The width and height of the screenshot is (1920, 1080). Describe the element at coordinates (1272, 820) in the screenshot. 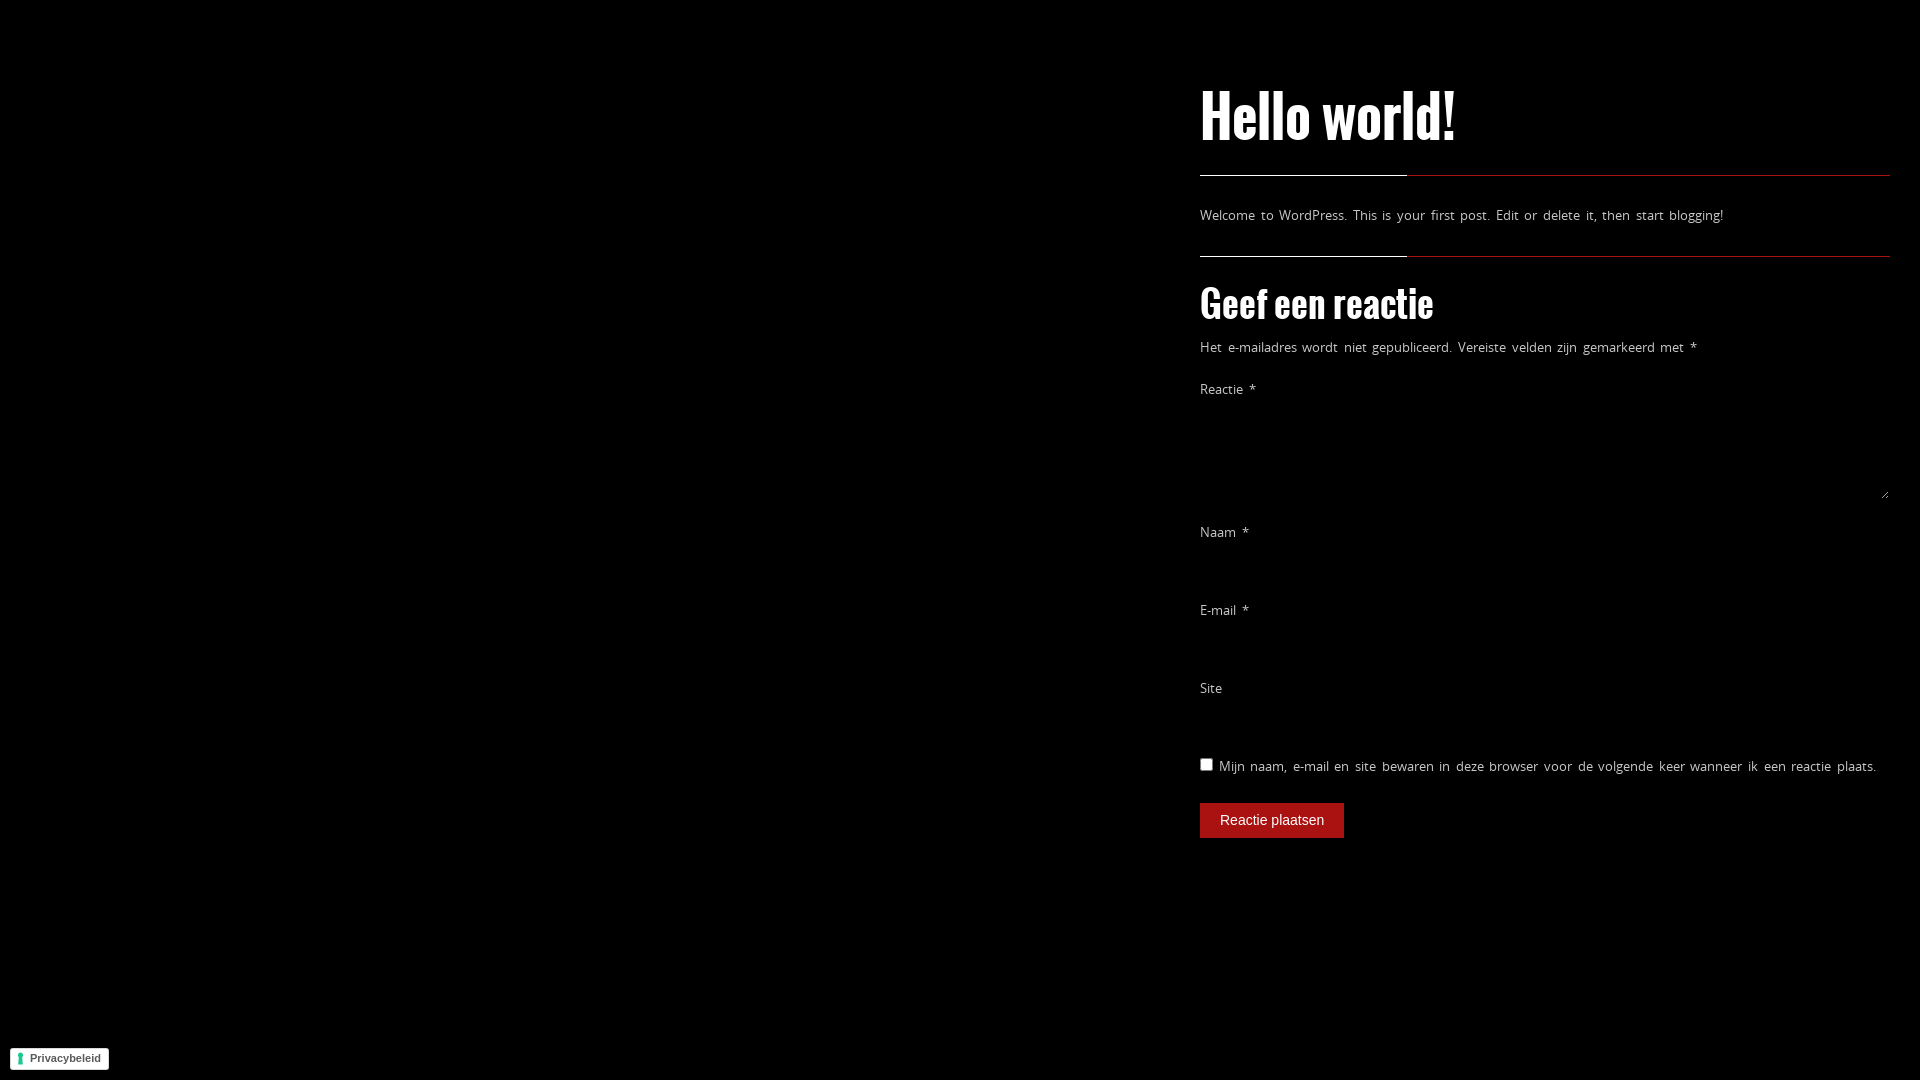

I see `Reactie plaatsen` at that location.